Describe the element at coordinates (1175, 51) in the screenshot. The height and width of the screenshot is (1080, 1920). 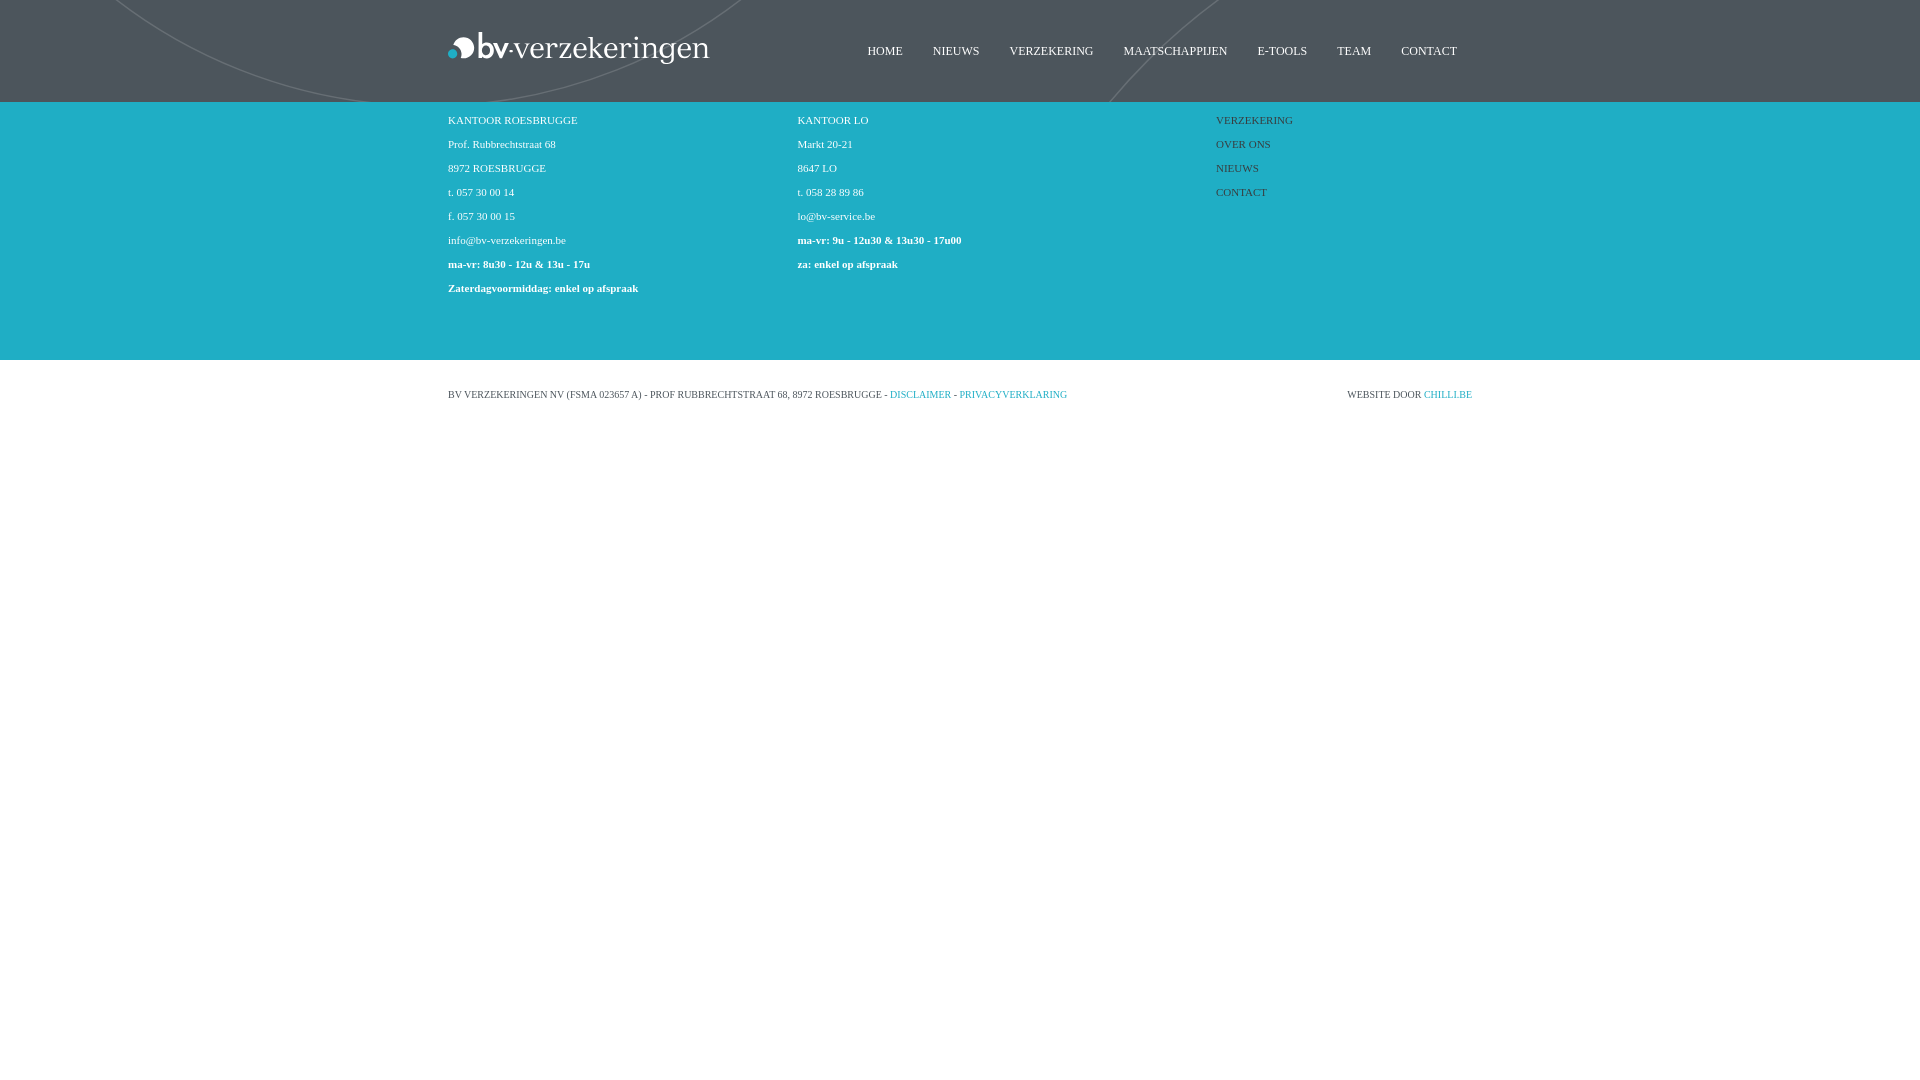
I see `MAATSCHAPPIJEN` at that location.